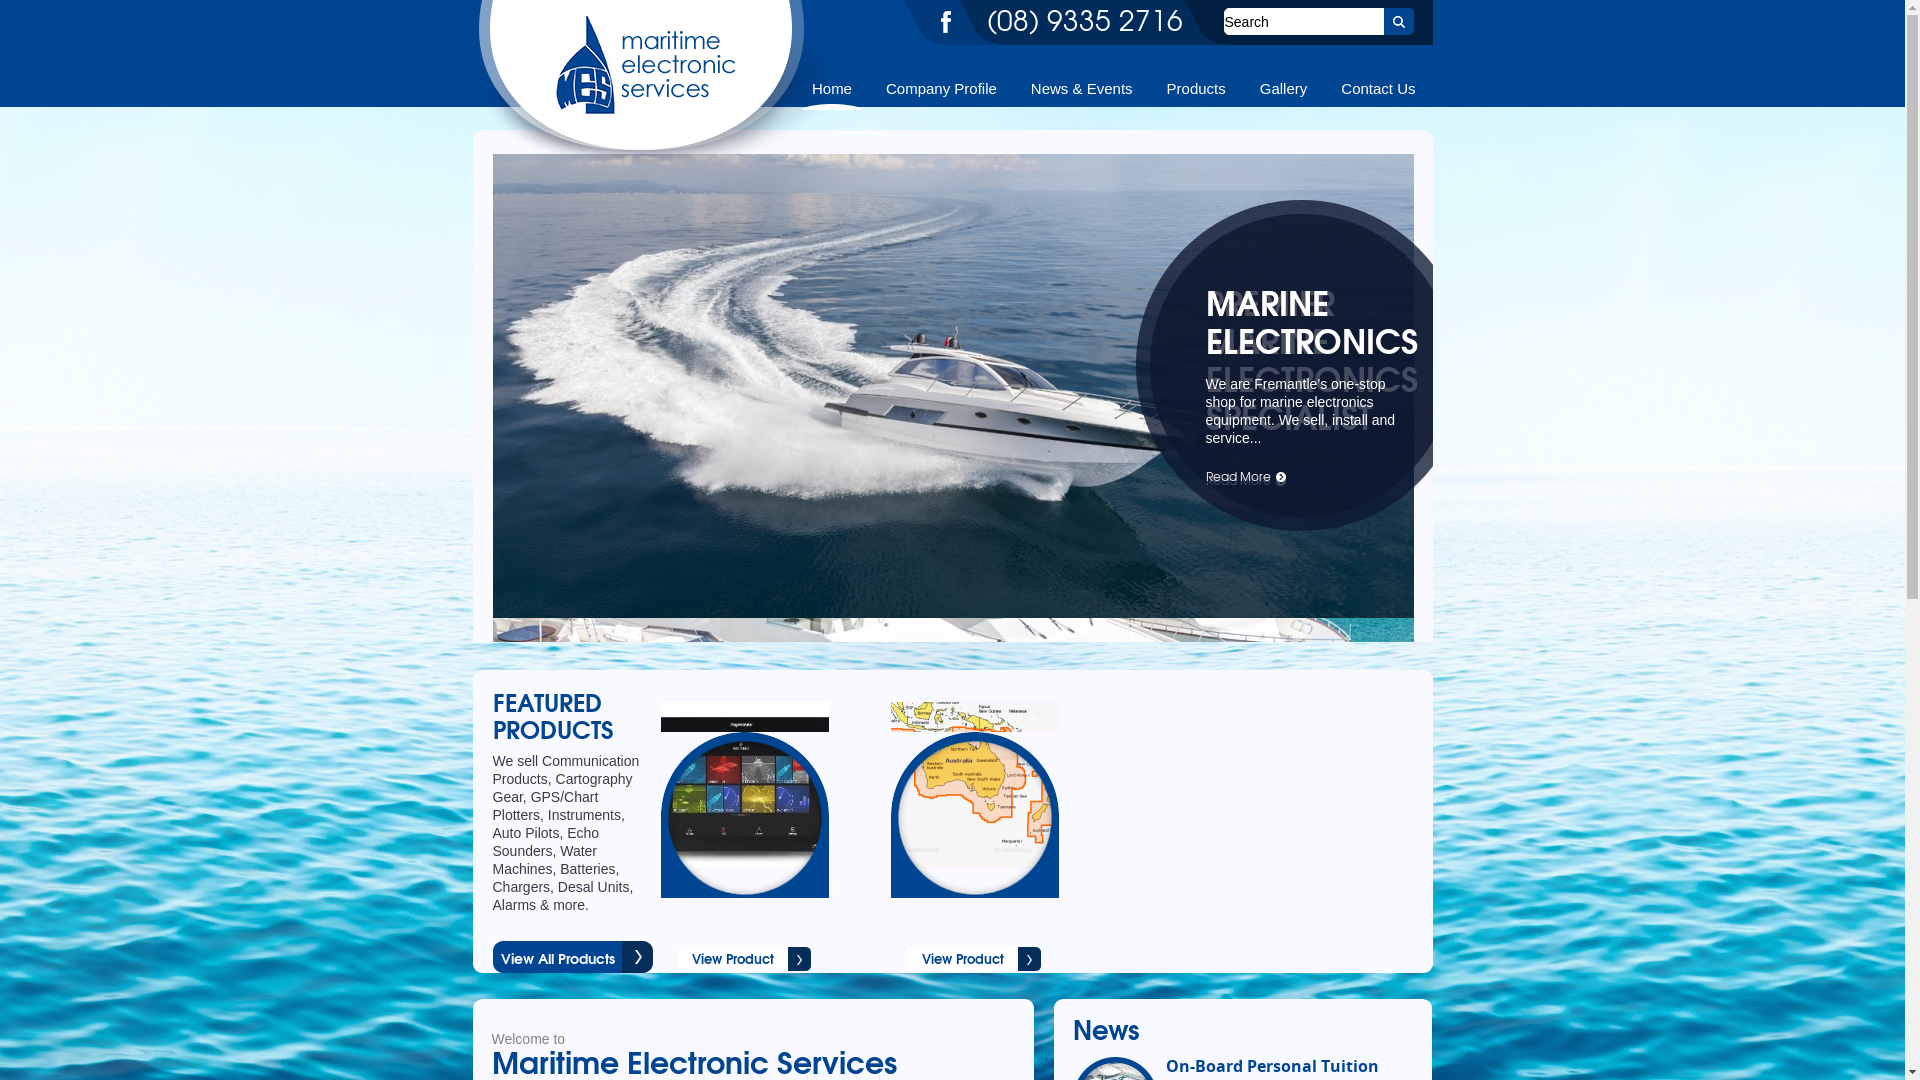 The width and height of the screenshot is (1920, 1080). Describe the element at coordinates (832, 88) in the screenshot. I see `Home` at that location.